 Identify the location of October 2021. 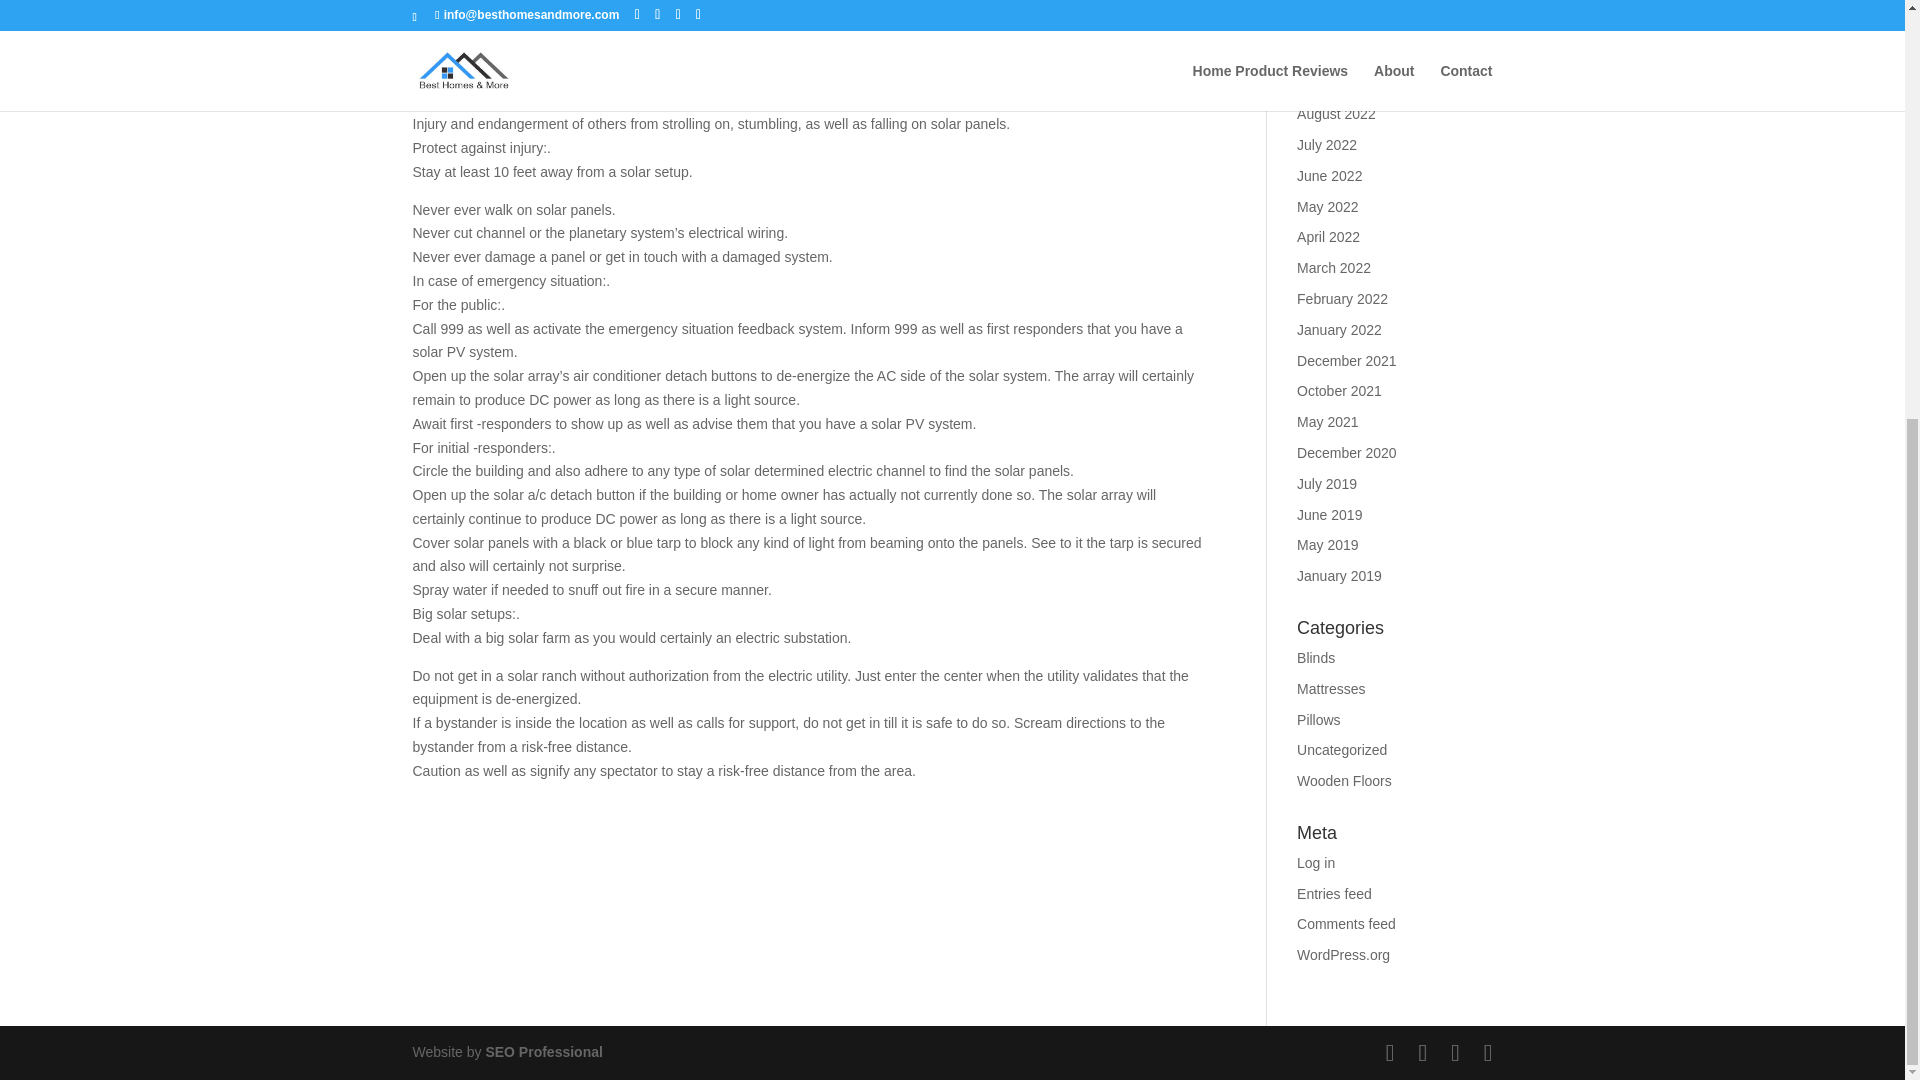
(1340, 390).